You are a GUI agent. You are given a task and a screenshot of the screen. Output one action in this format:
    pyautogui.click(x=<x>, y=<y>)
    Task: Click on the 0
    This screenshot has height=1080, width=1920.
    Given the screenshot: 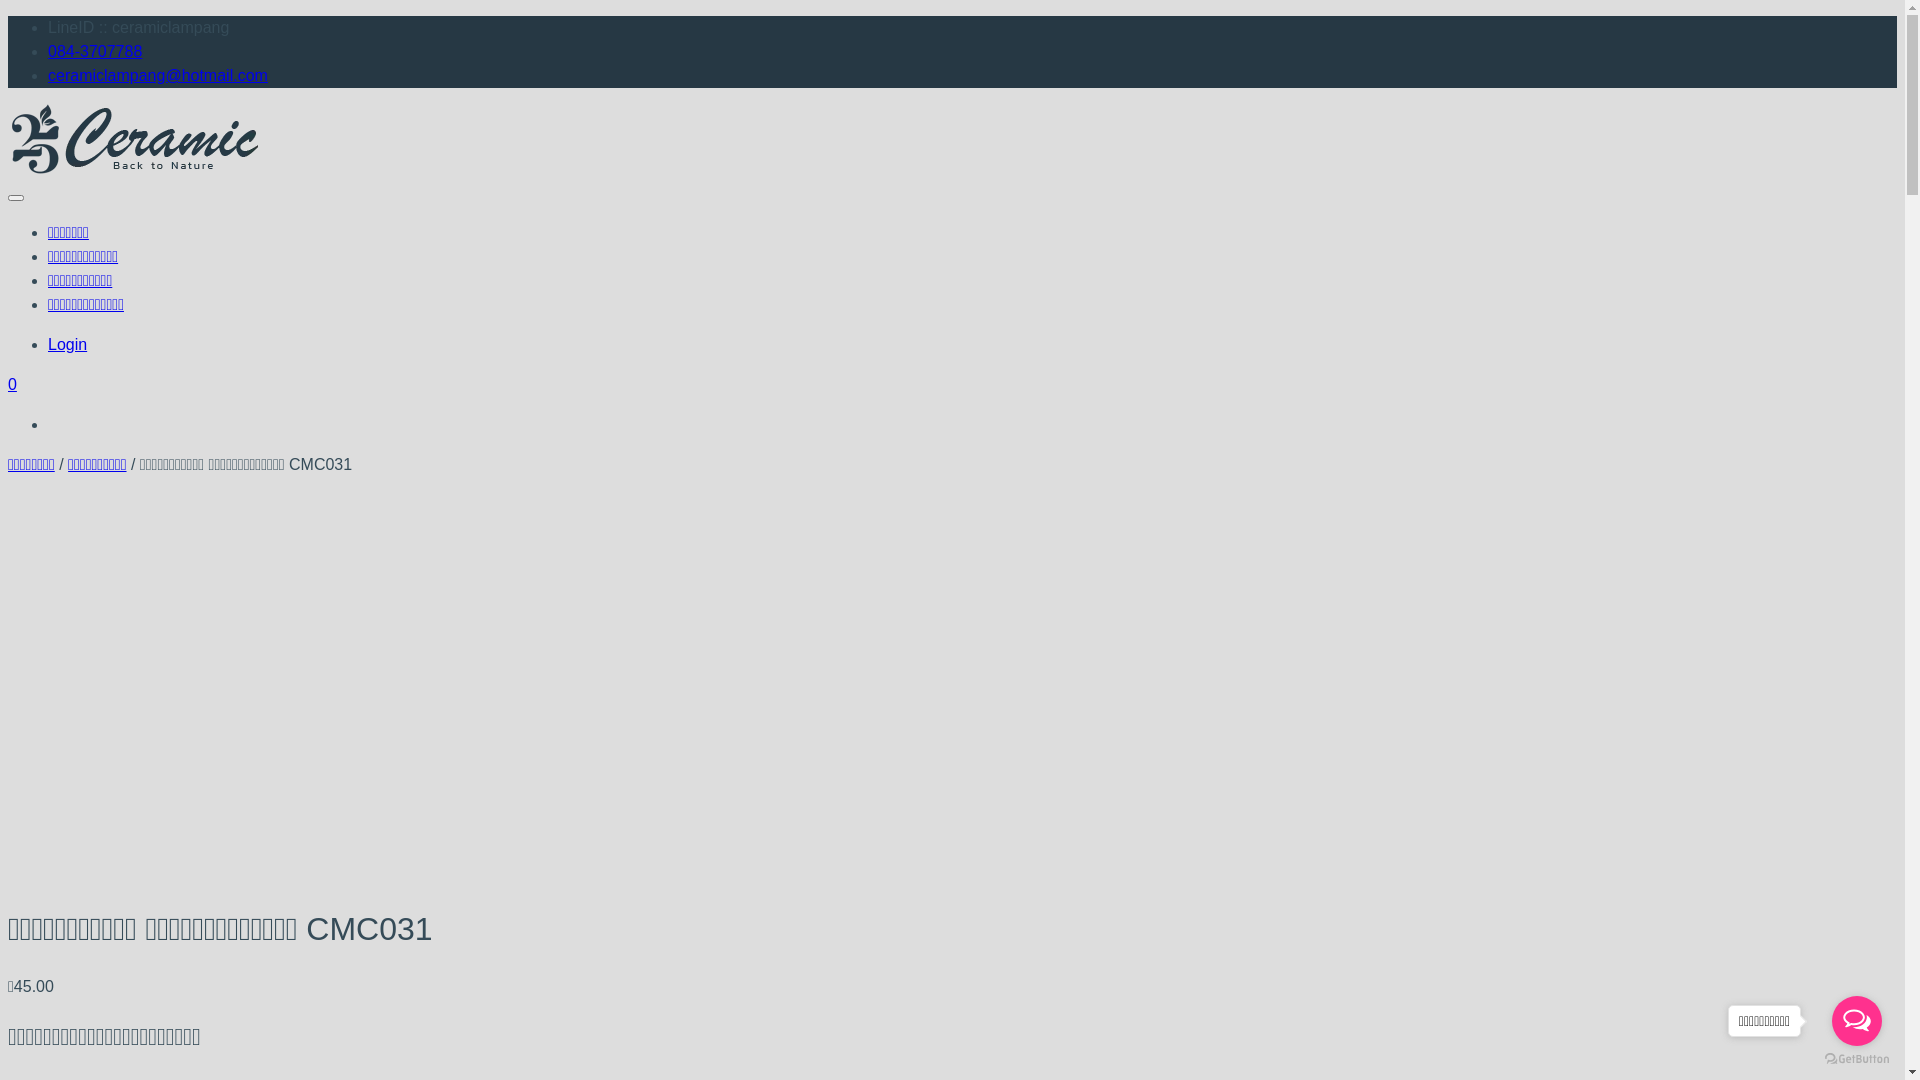 What is the action you would take?
    pyautogui.click(x=12, y=384)
    